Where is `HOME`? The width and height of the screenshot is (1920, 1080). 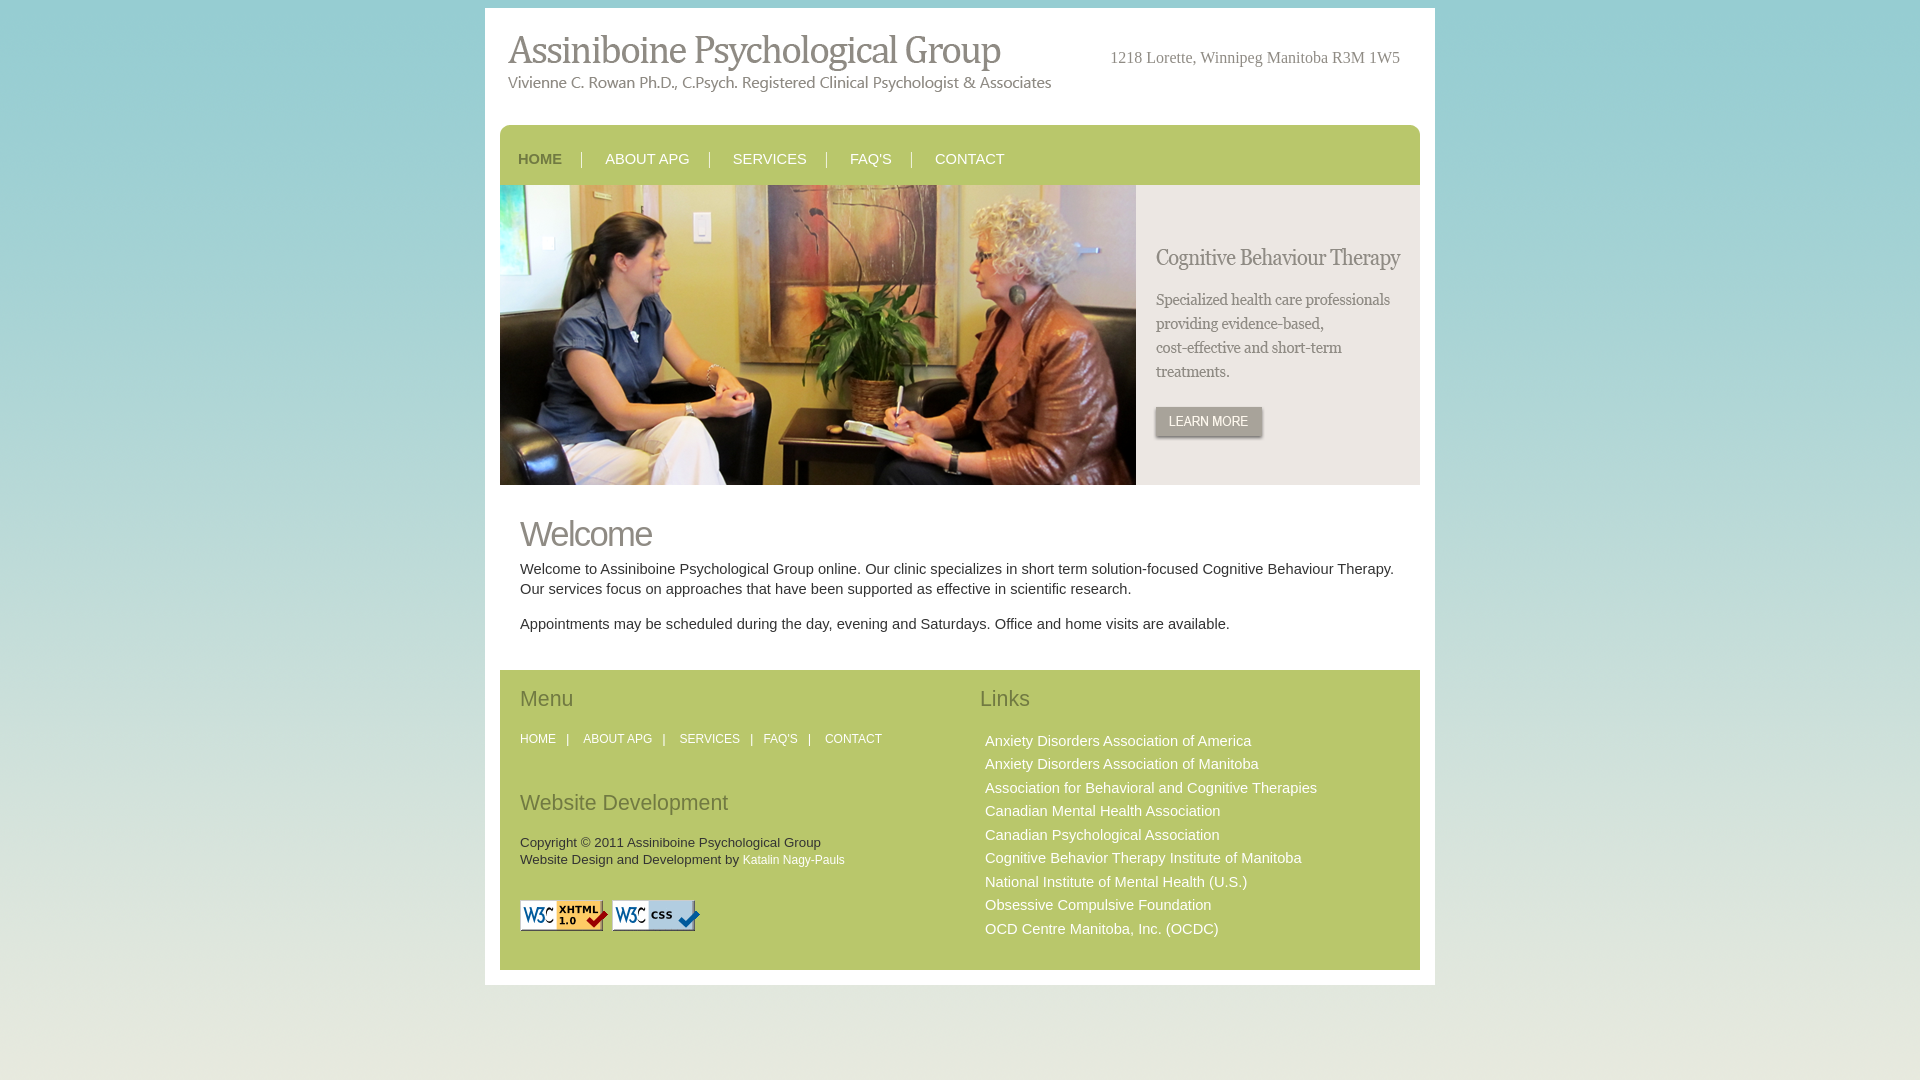
HOME is located at coordinates (540, 159).